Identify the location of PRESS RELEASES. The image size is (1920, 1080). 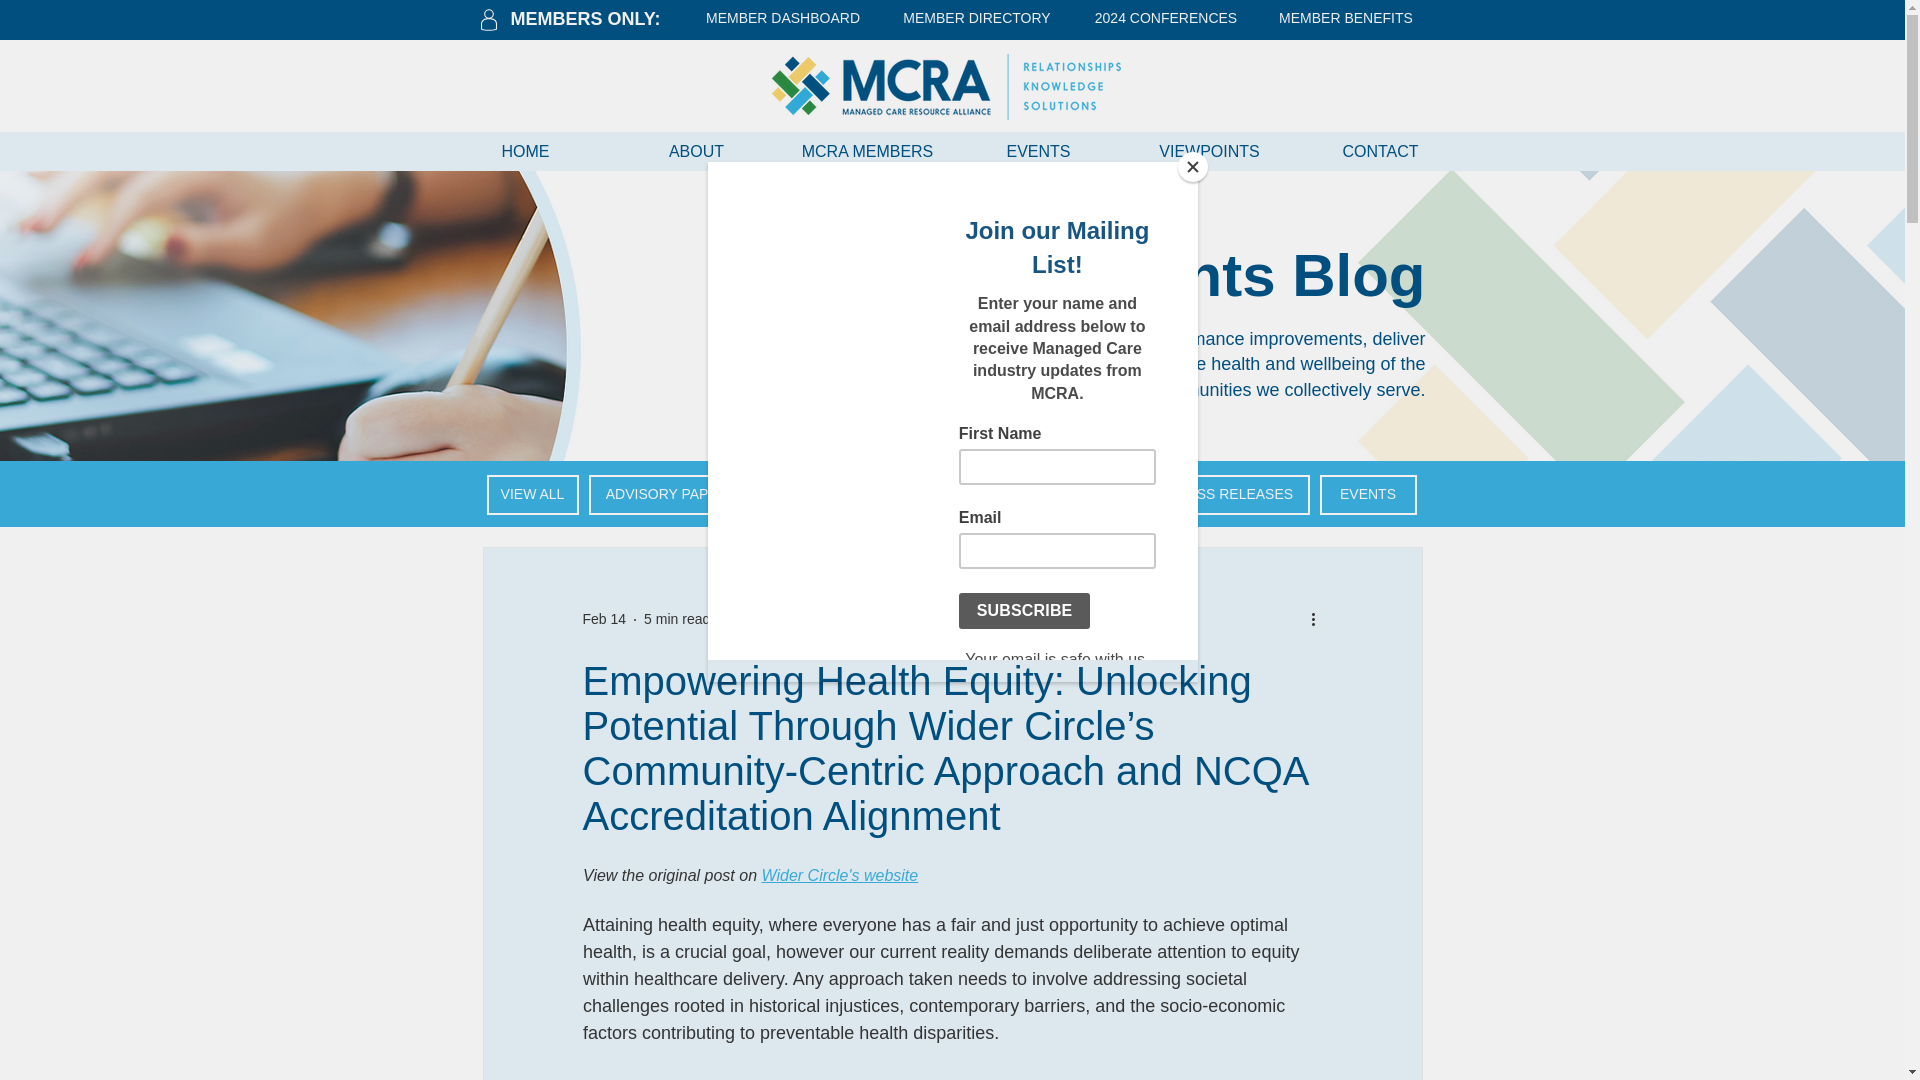
(1230, 495).